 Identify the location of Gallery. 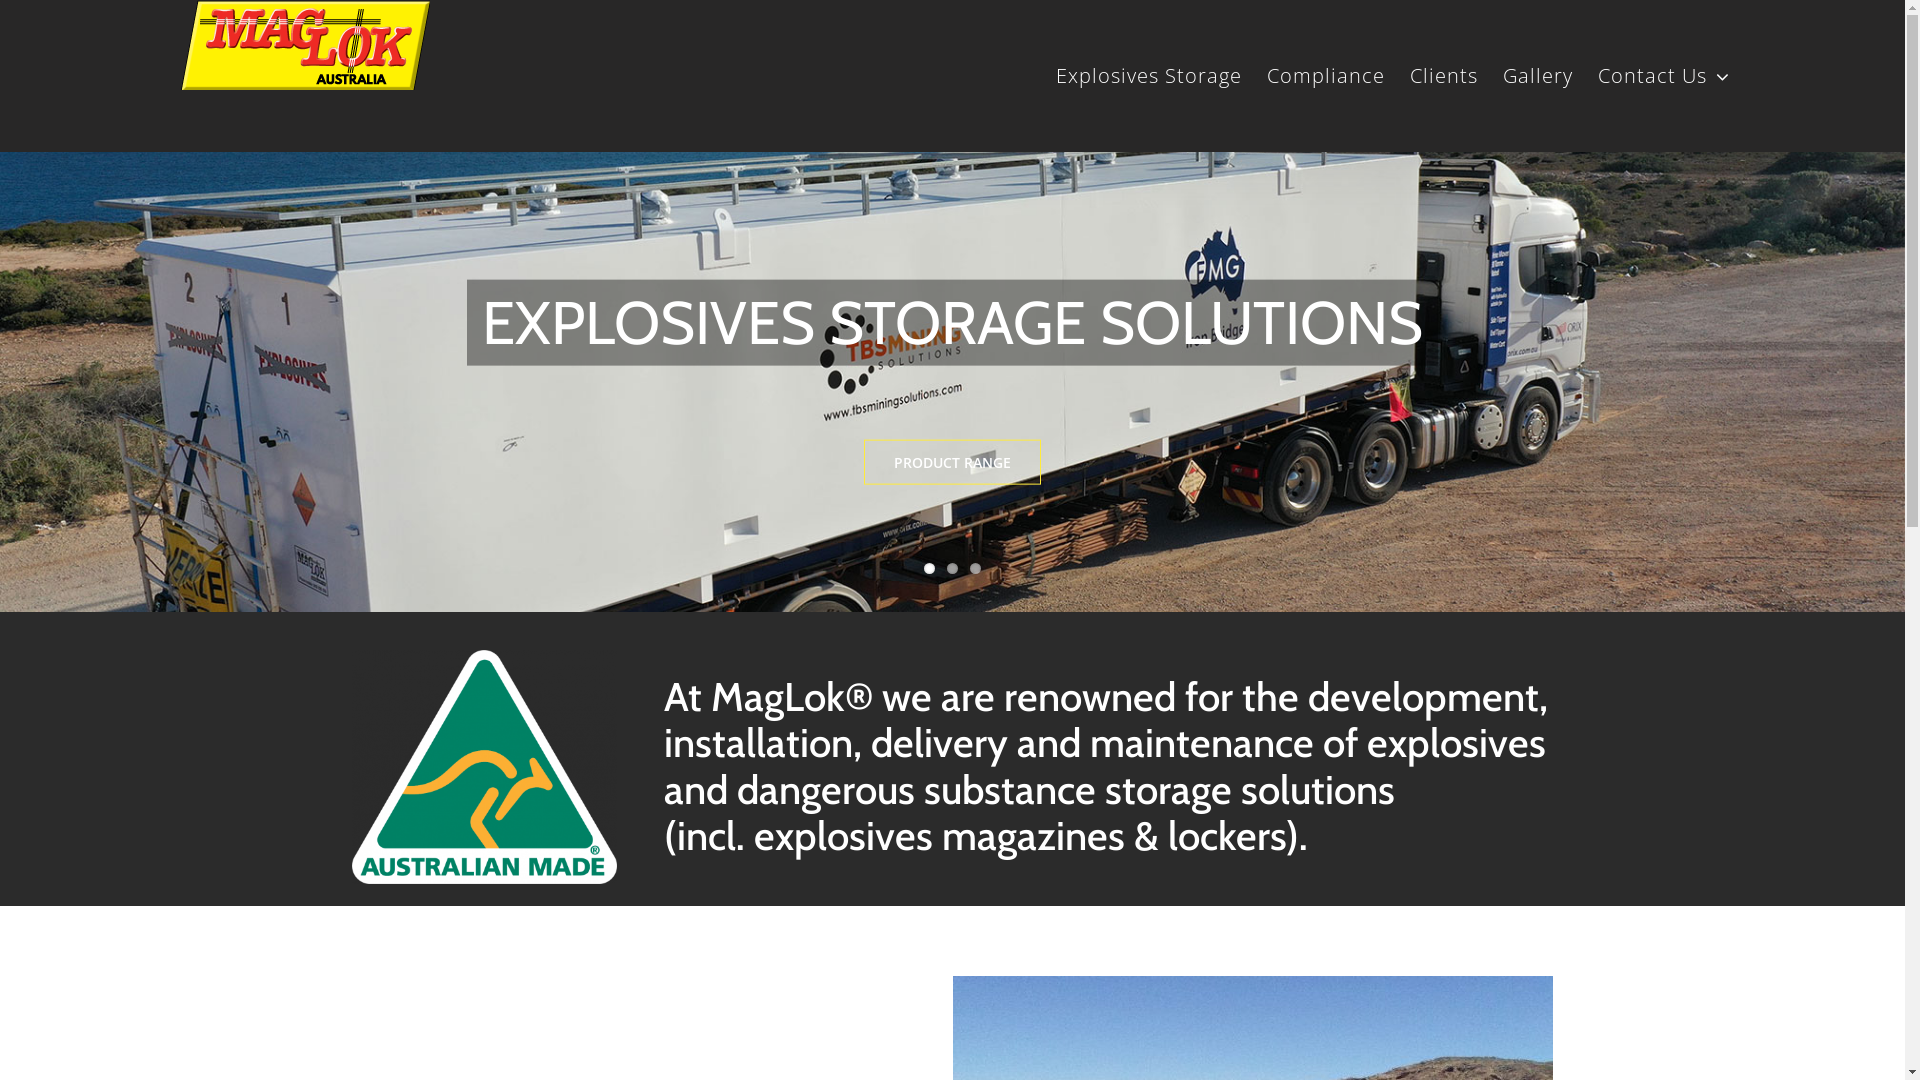
(1538, 76).